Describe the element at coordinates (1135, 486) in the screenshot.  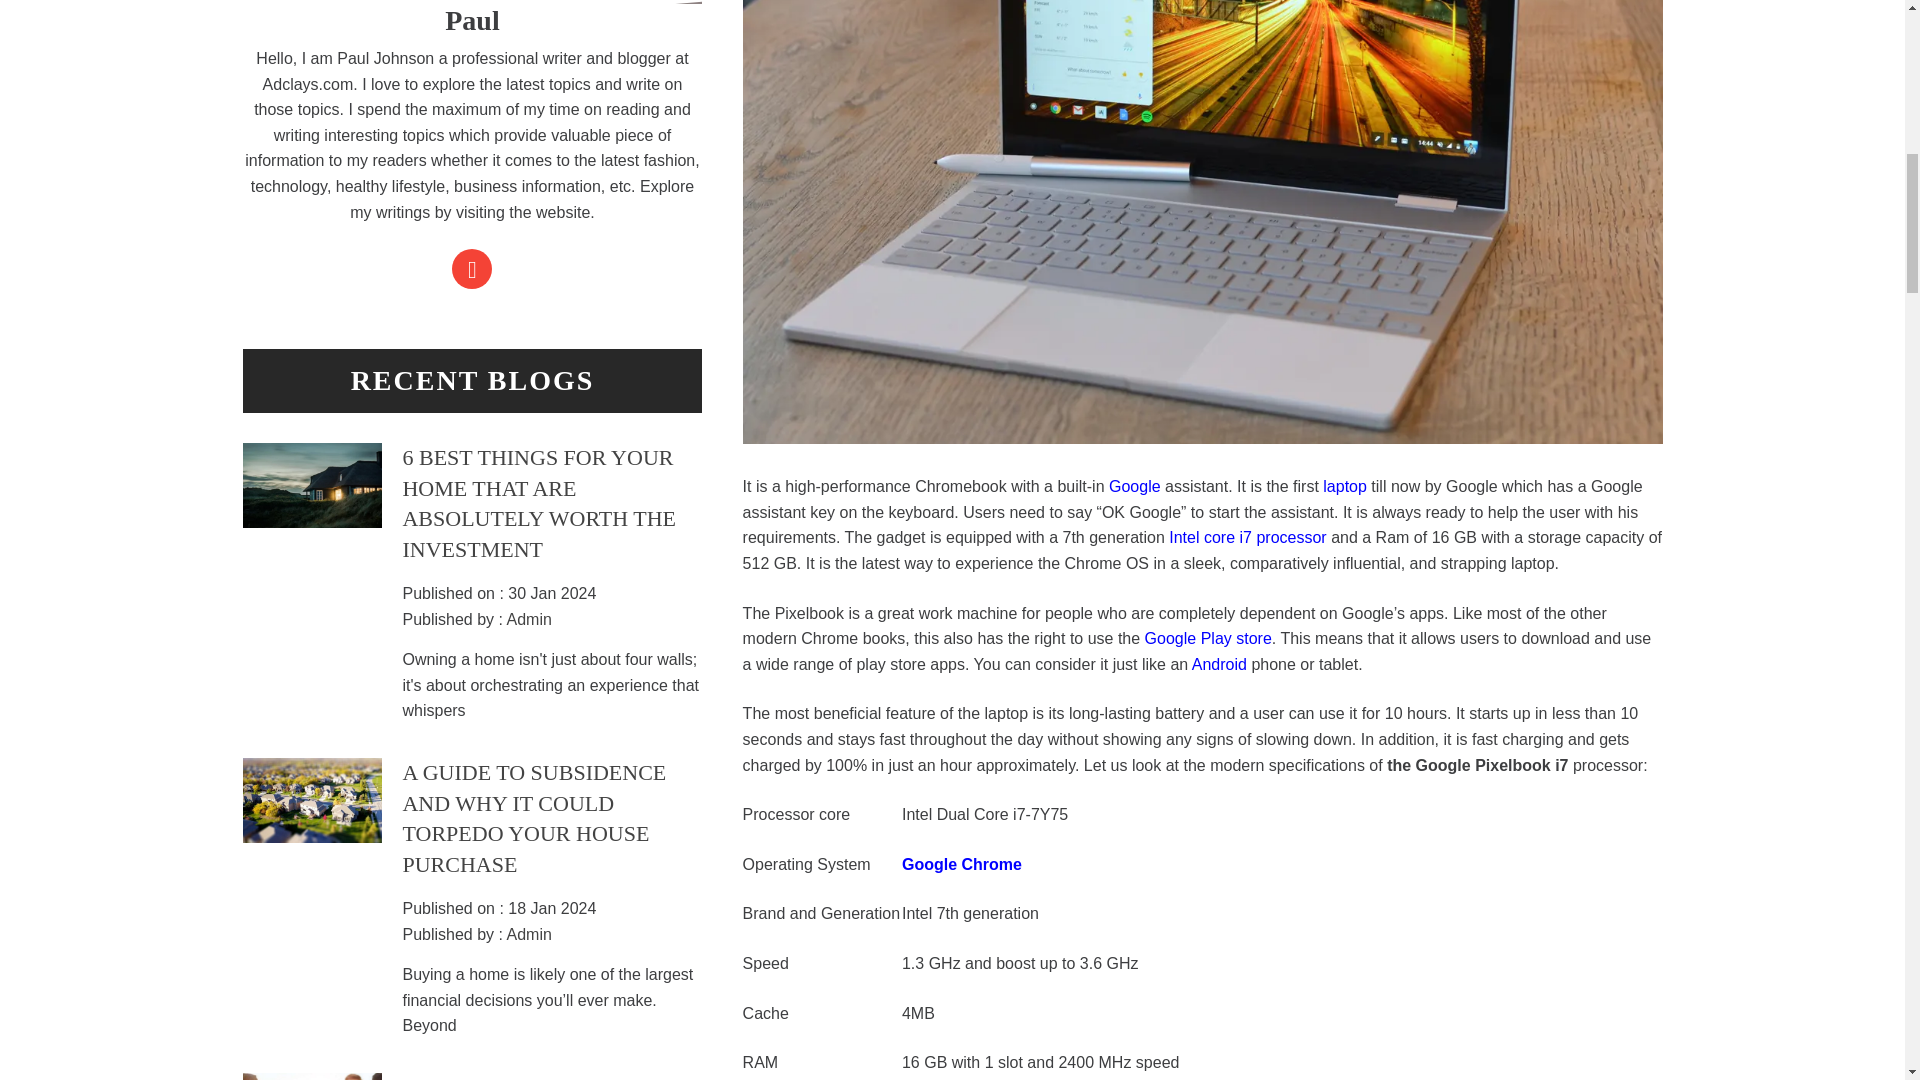
I see `Google` at that location.